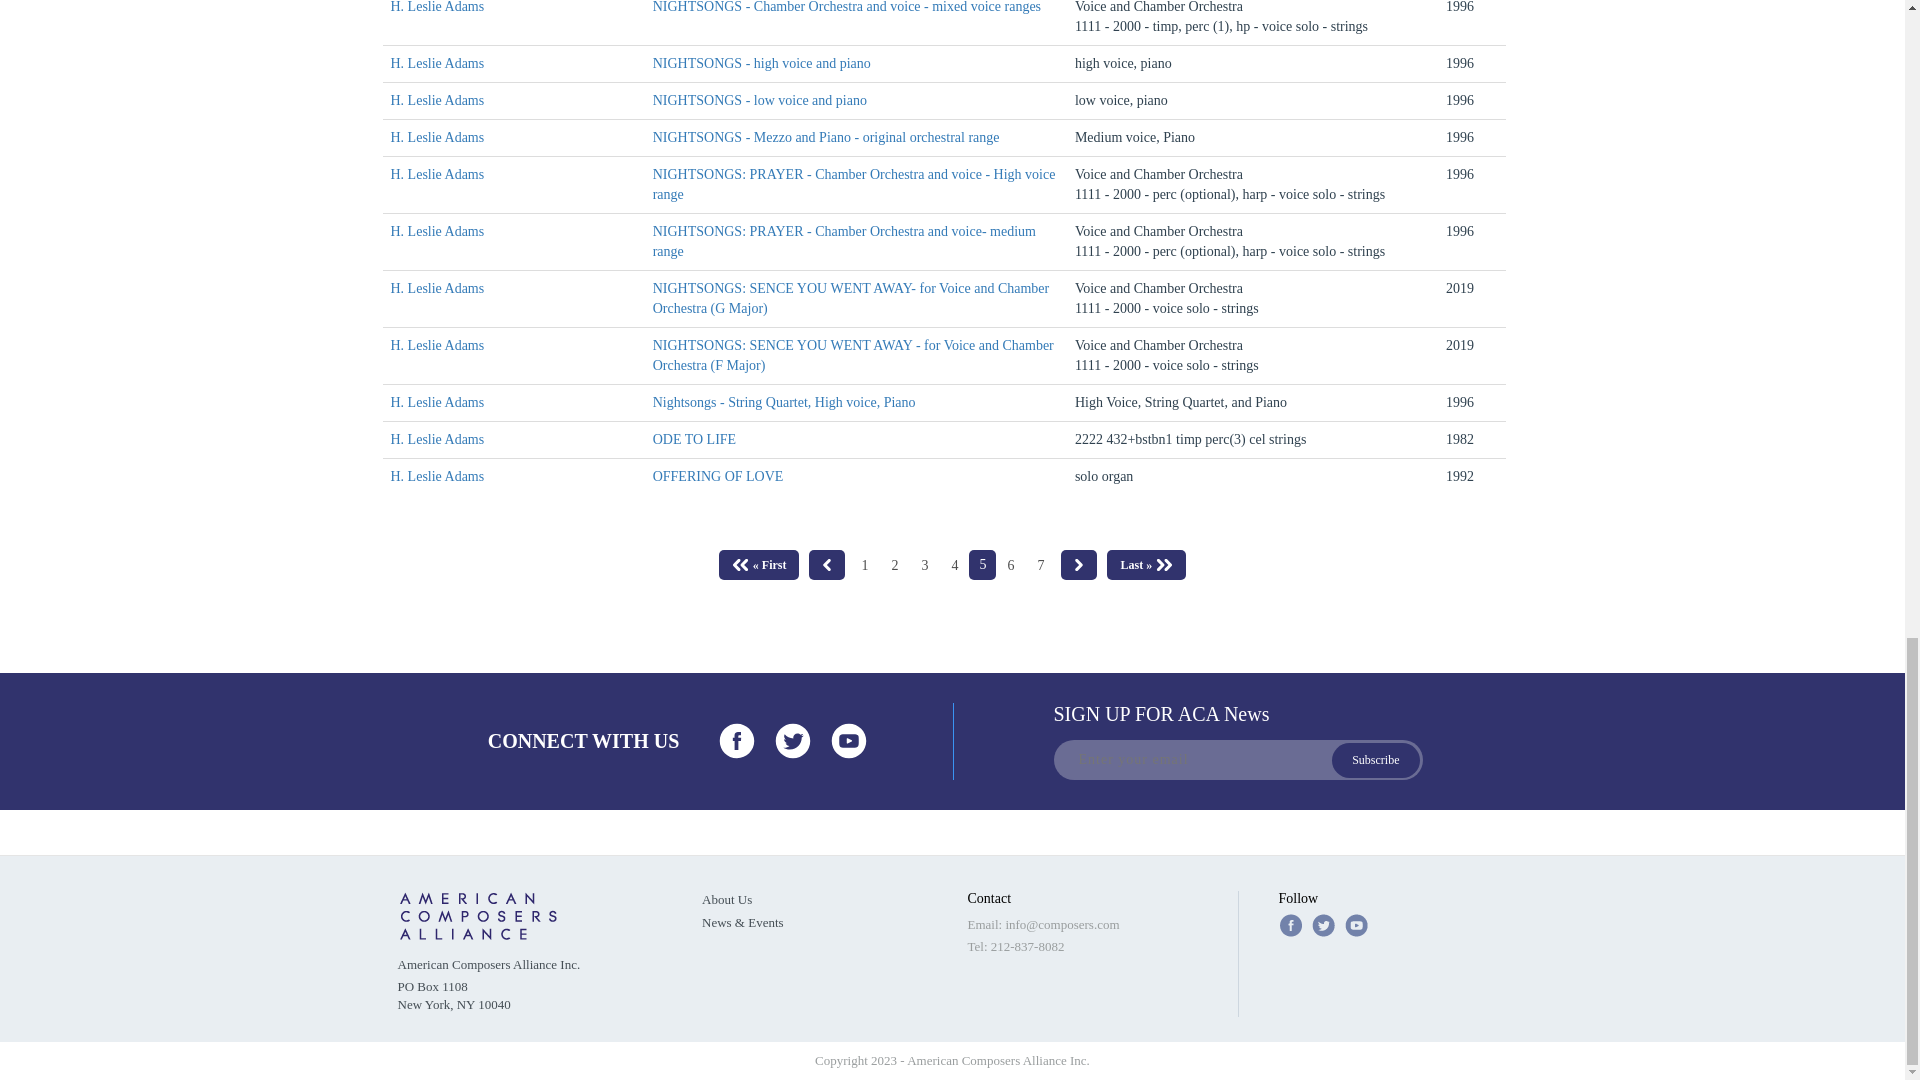 The height and width of the screenshot is (1080, 1920). Describe the element at coordinates (954, 566) in the screenshot. I see `Go to page 4` at that location.